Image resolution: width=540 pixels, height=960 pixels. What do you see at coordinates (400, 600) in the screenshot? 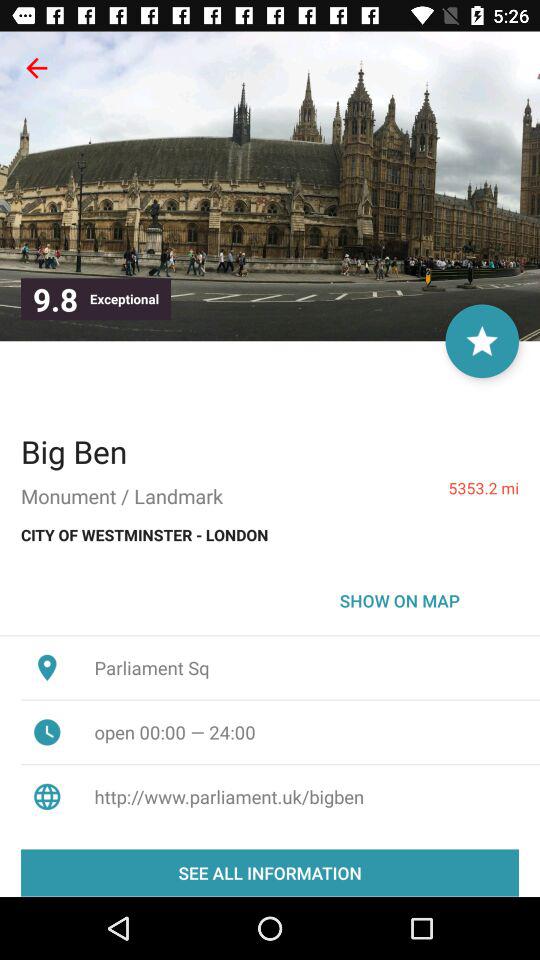
I see `scroll until show on map item` at bounding box center [400, 600].